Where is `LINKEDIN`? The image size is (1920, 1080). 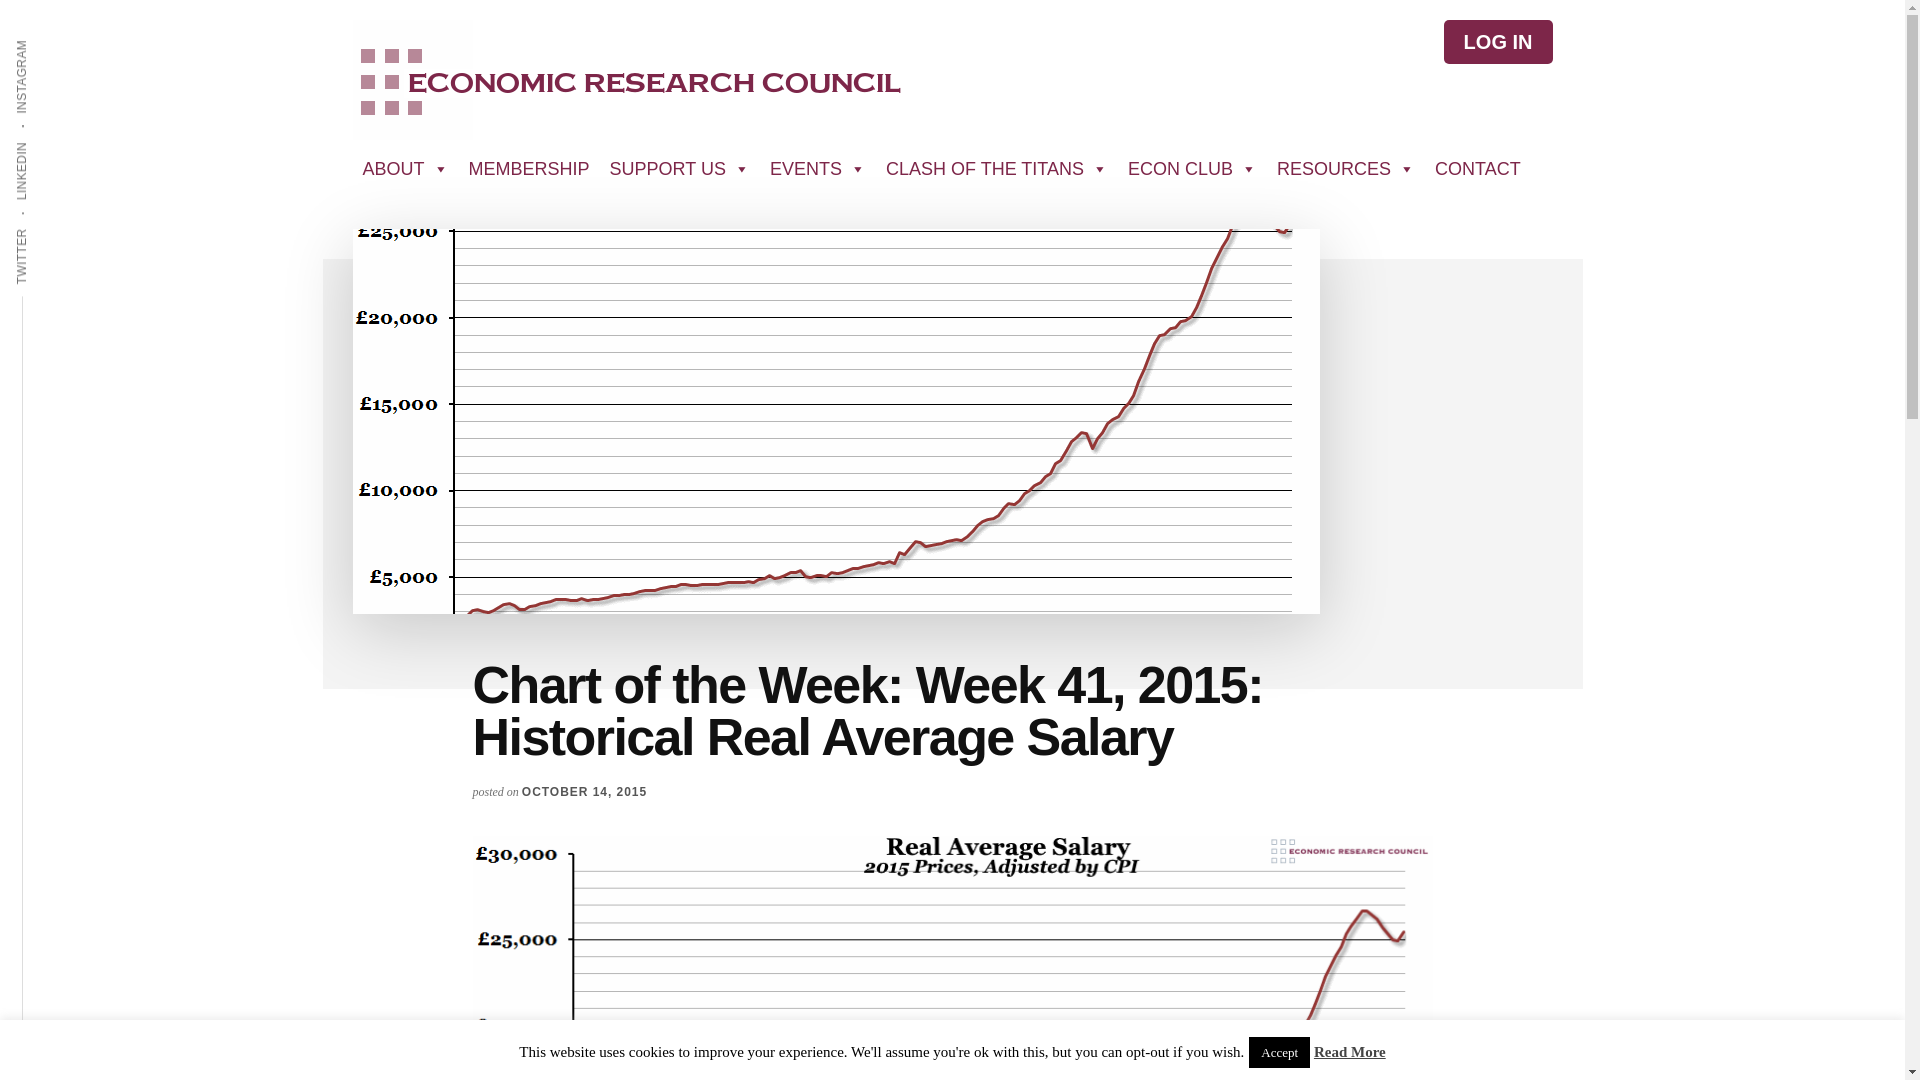
LINKEDIN is located at coordinates (52, 140).